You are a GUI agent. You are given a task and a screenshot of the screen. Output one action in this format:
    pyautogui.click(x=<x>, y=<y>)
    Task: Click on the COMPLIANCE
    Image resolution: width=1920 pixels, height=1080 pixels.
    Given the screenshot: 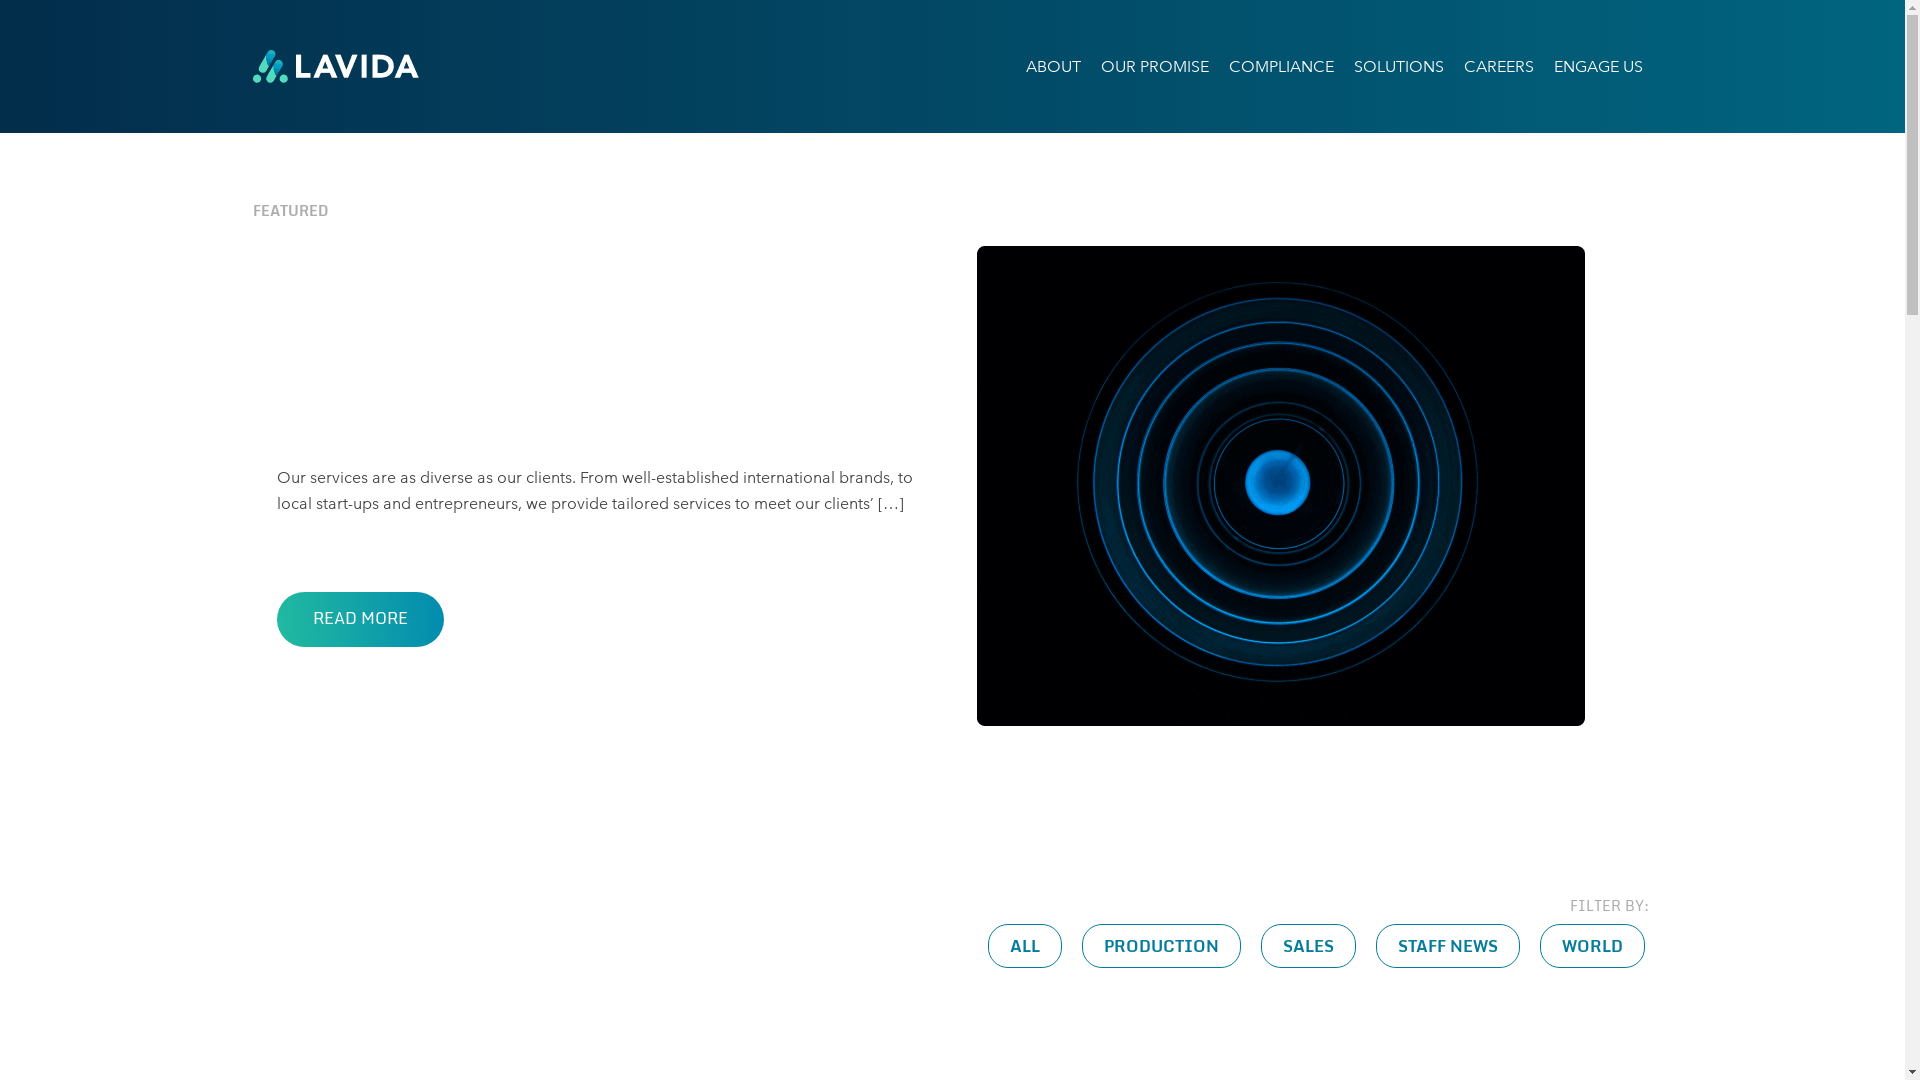 What is the action you would take?
    pyautogui.click(x=1280, y=67)
    